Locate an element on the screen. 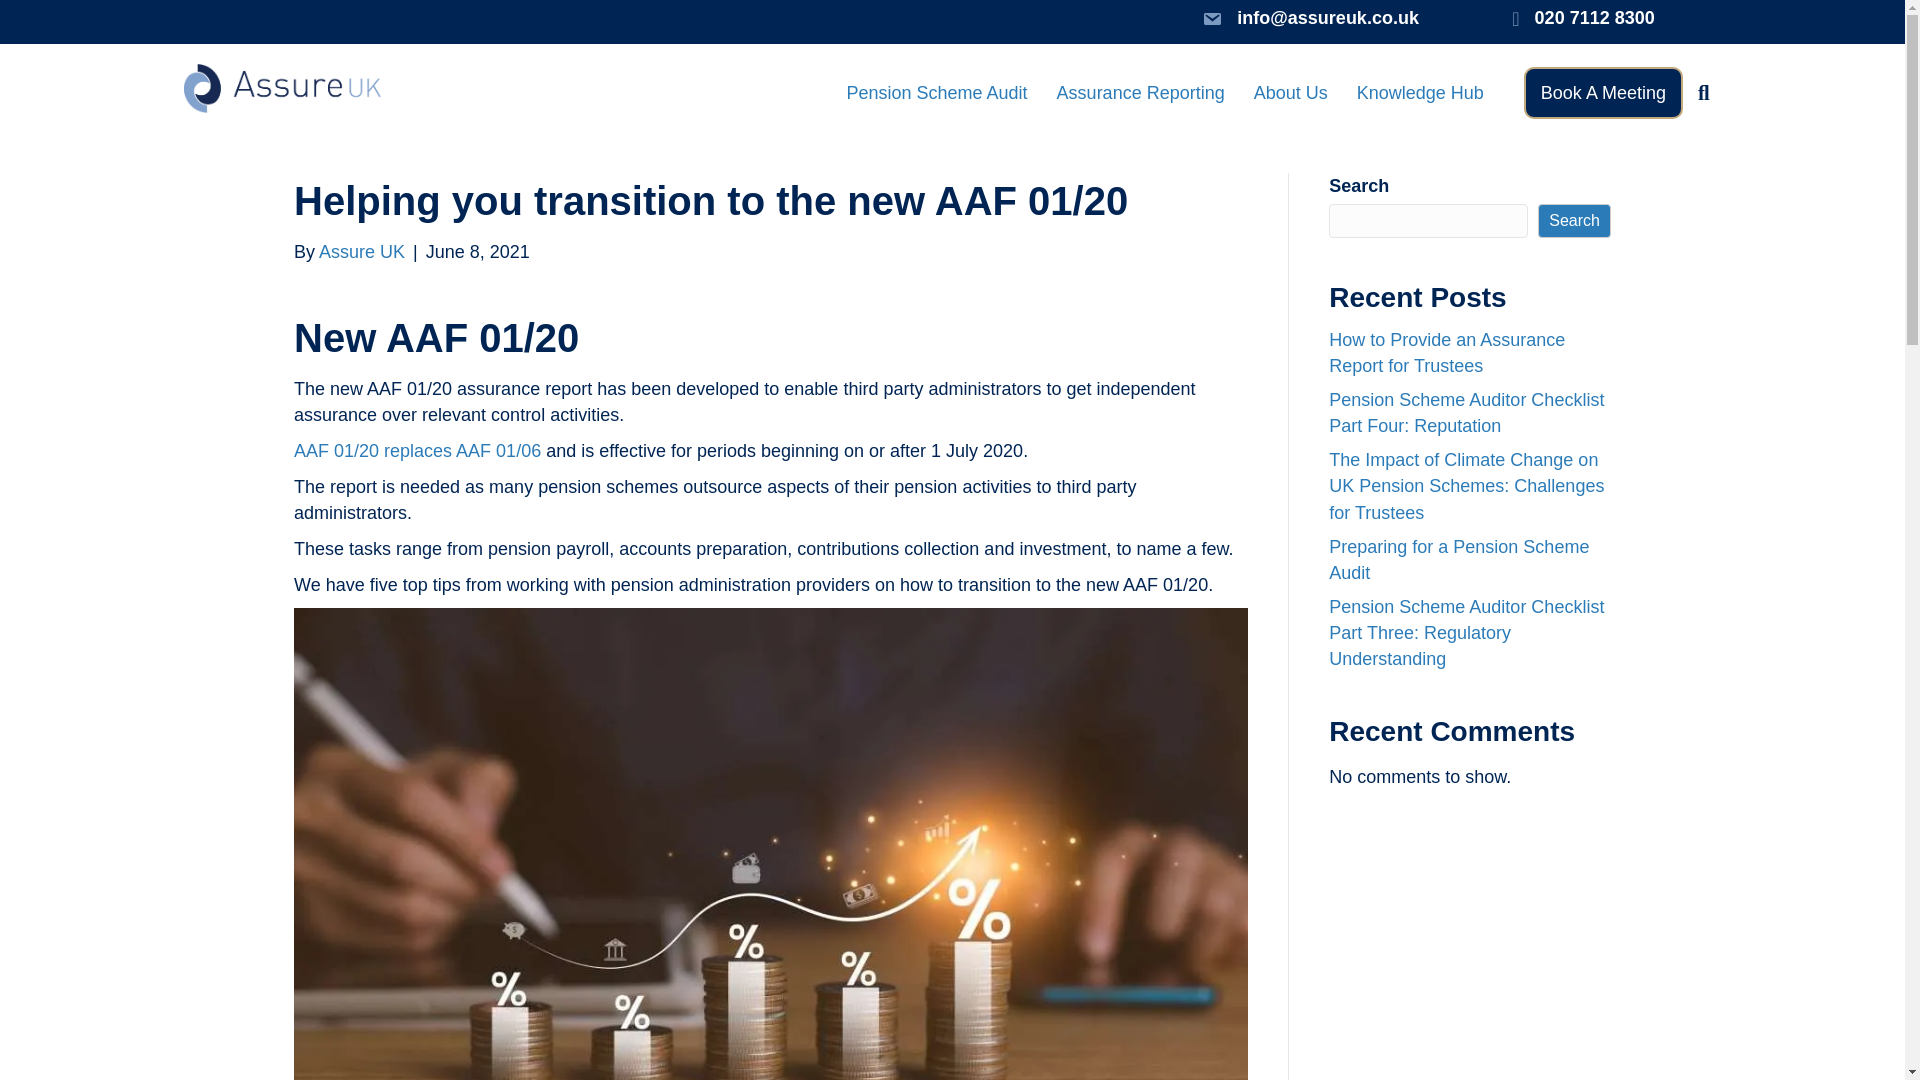 The height and width of the screenshot is (1080, 1920). Assure UK is located at coordinates (362, 252).